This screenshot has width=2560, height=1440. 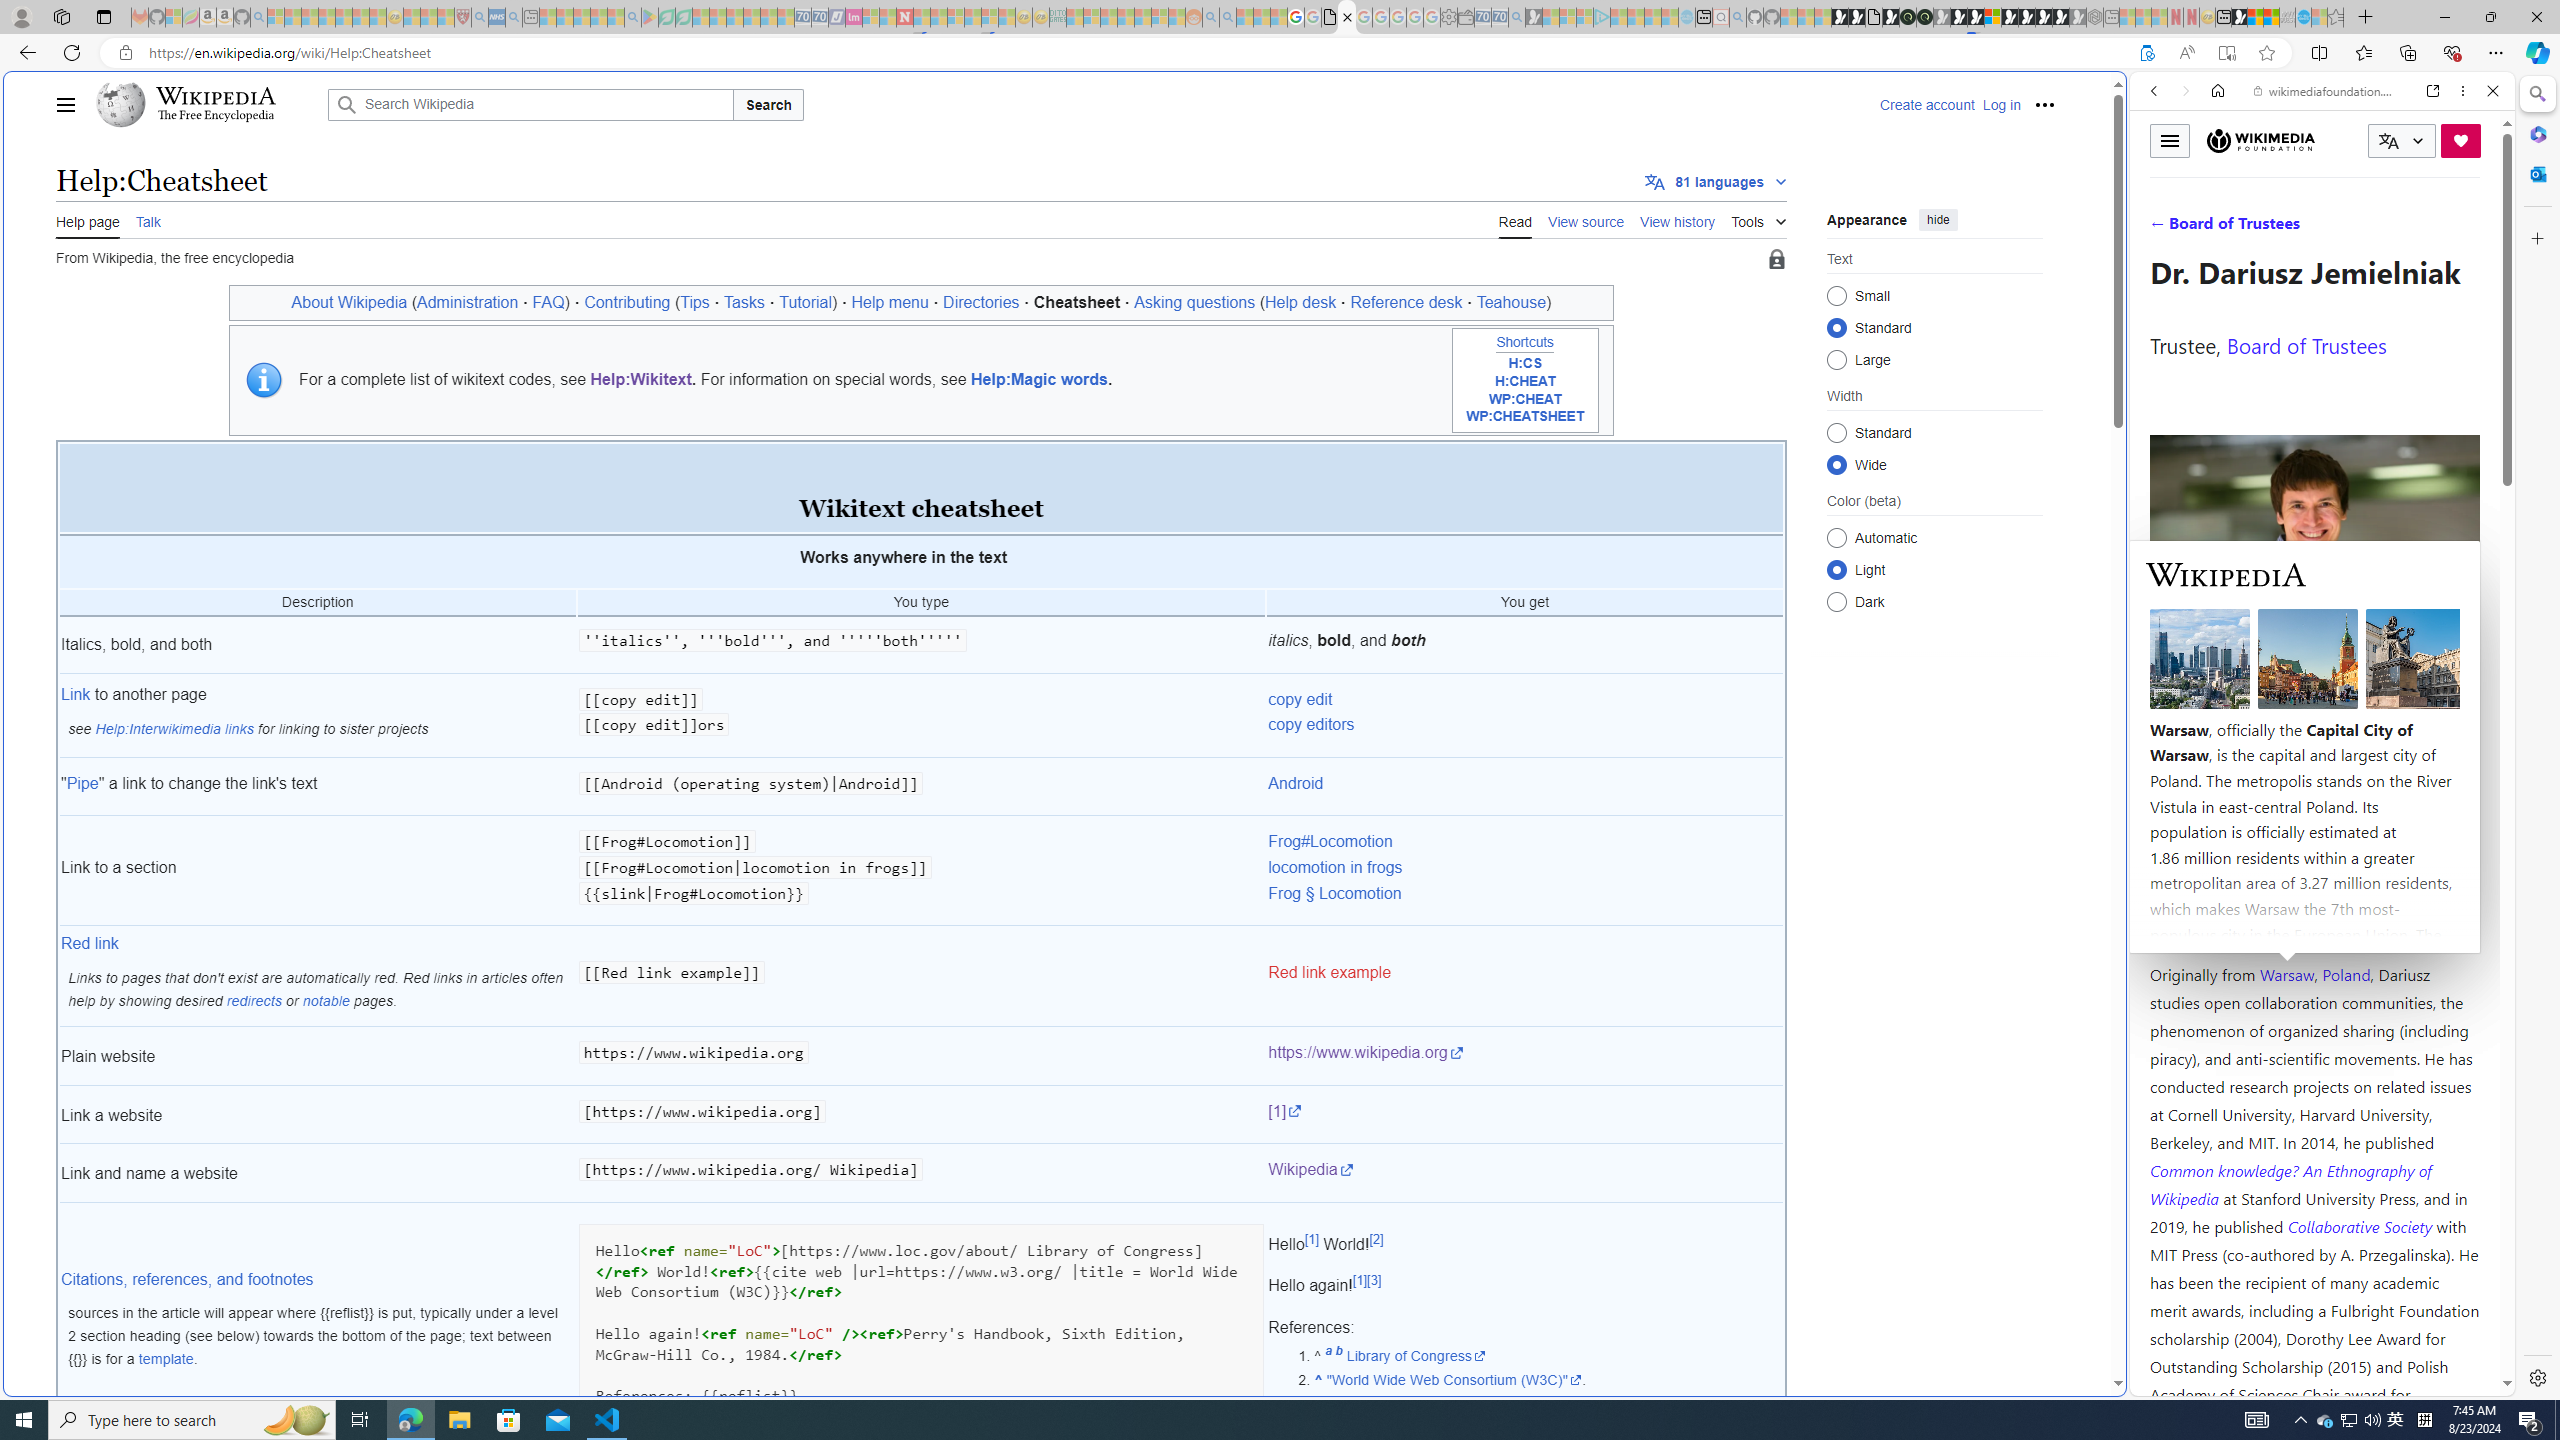 What do you see at coordinates (2314, 669) in the screenshot?
I see `Wiktionary` at bounding box center [2314, 669].